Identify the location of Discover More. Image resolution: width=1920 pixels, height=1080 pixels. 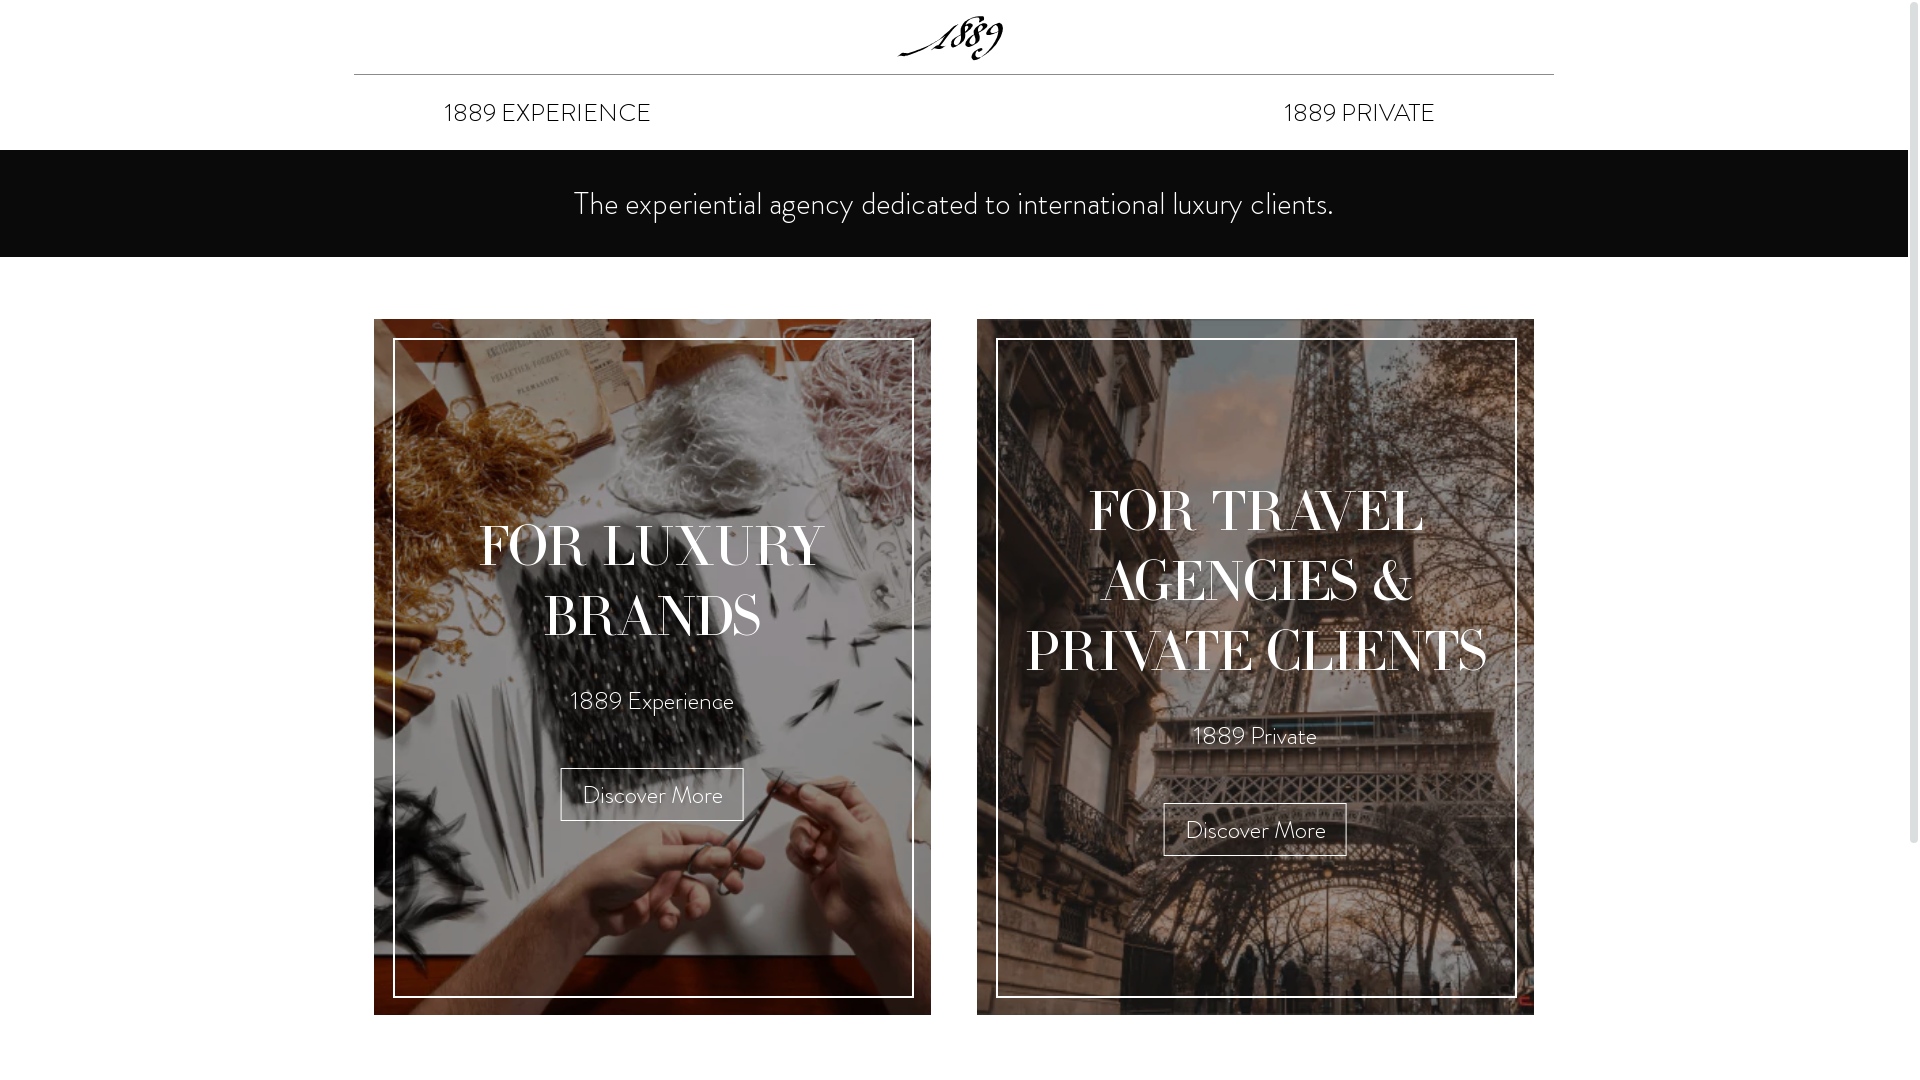
(1256, 830).